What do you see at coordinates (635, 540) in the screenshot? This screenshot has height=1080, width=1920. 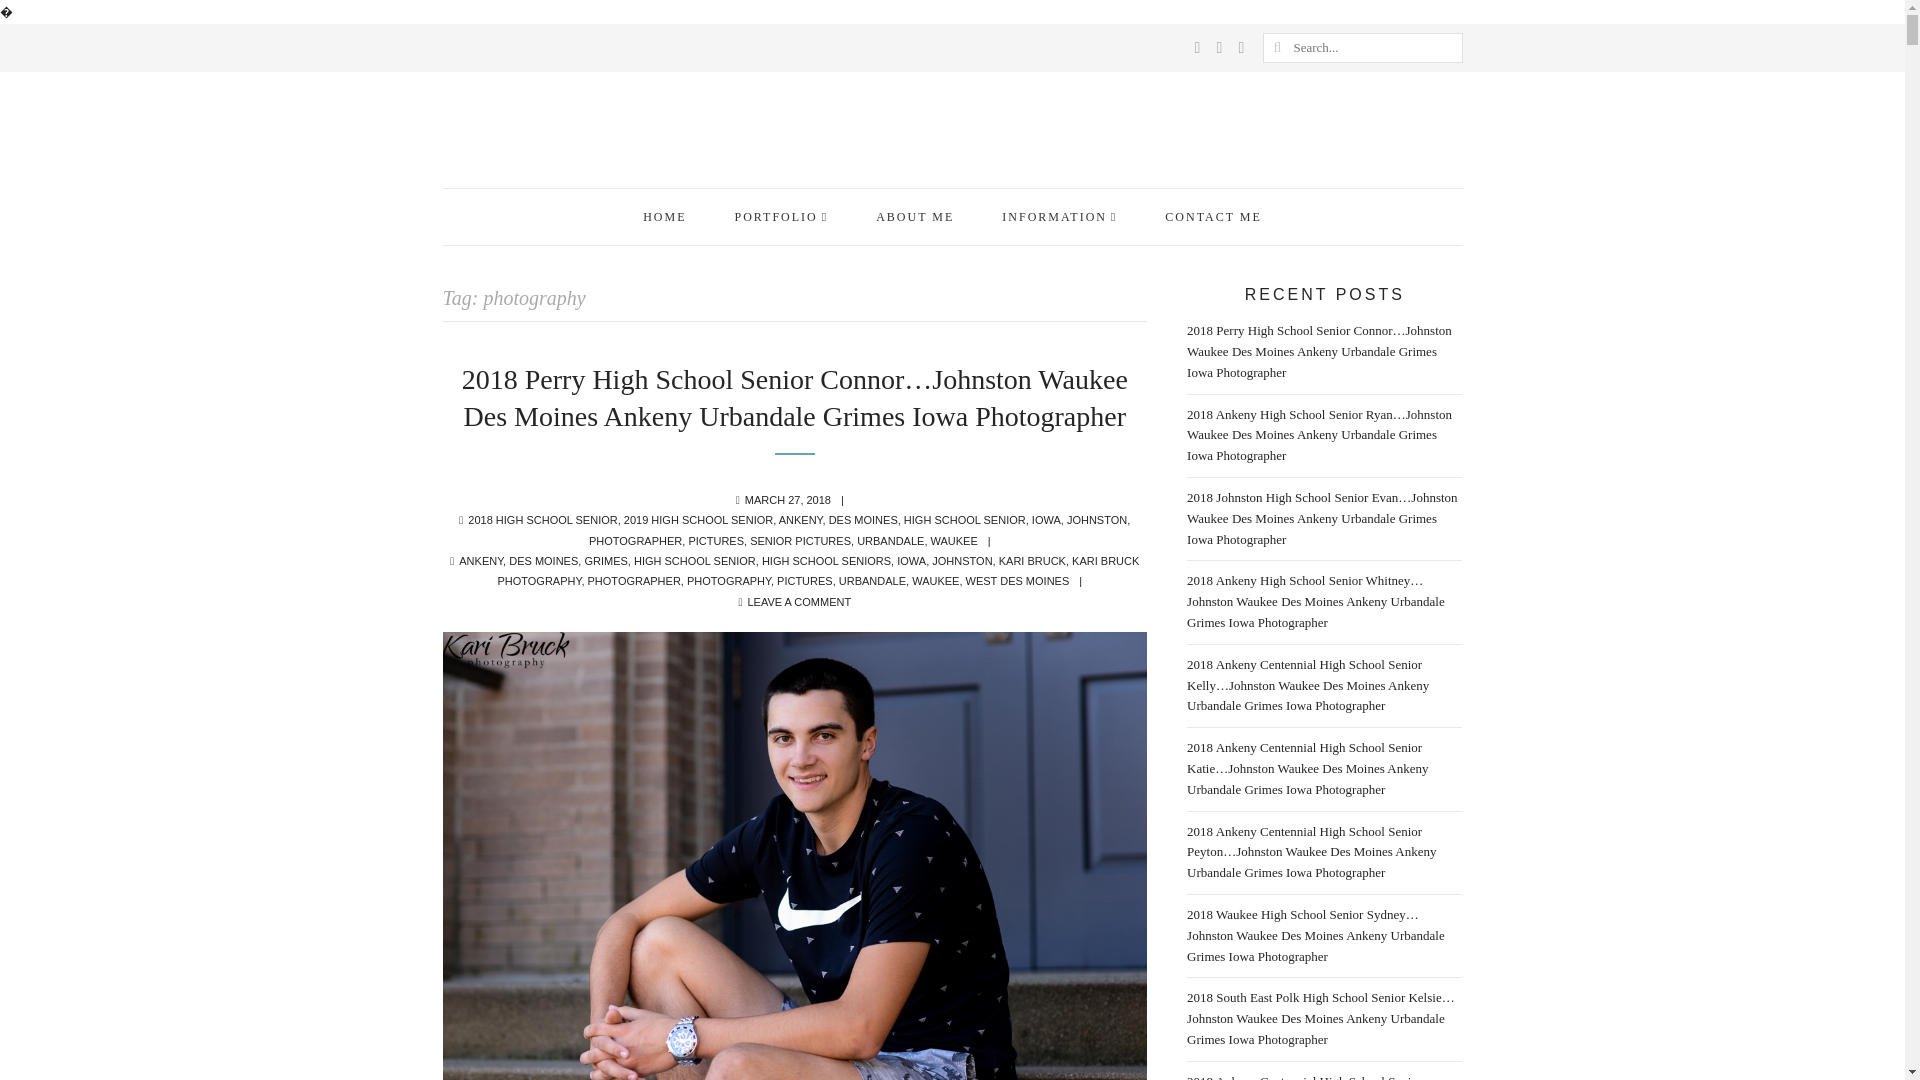 I see `PHOTOGRAPHER` at bounding box center [635, 540].